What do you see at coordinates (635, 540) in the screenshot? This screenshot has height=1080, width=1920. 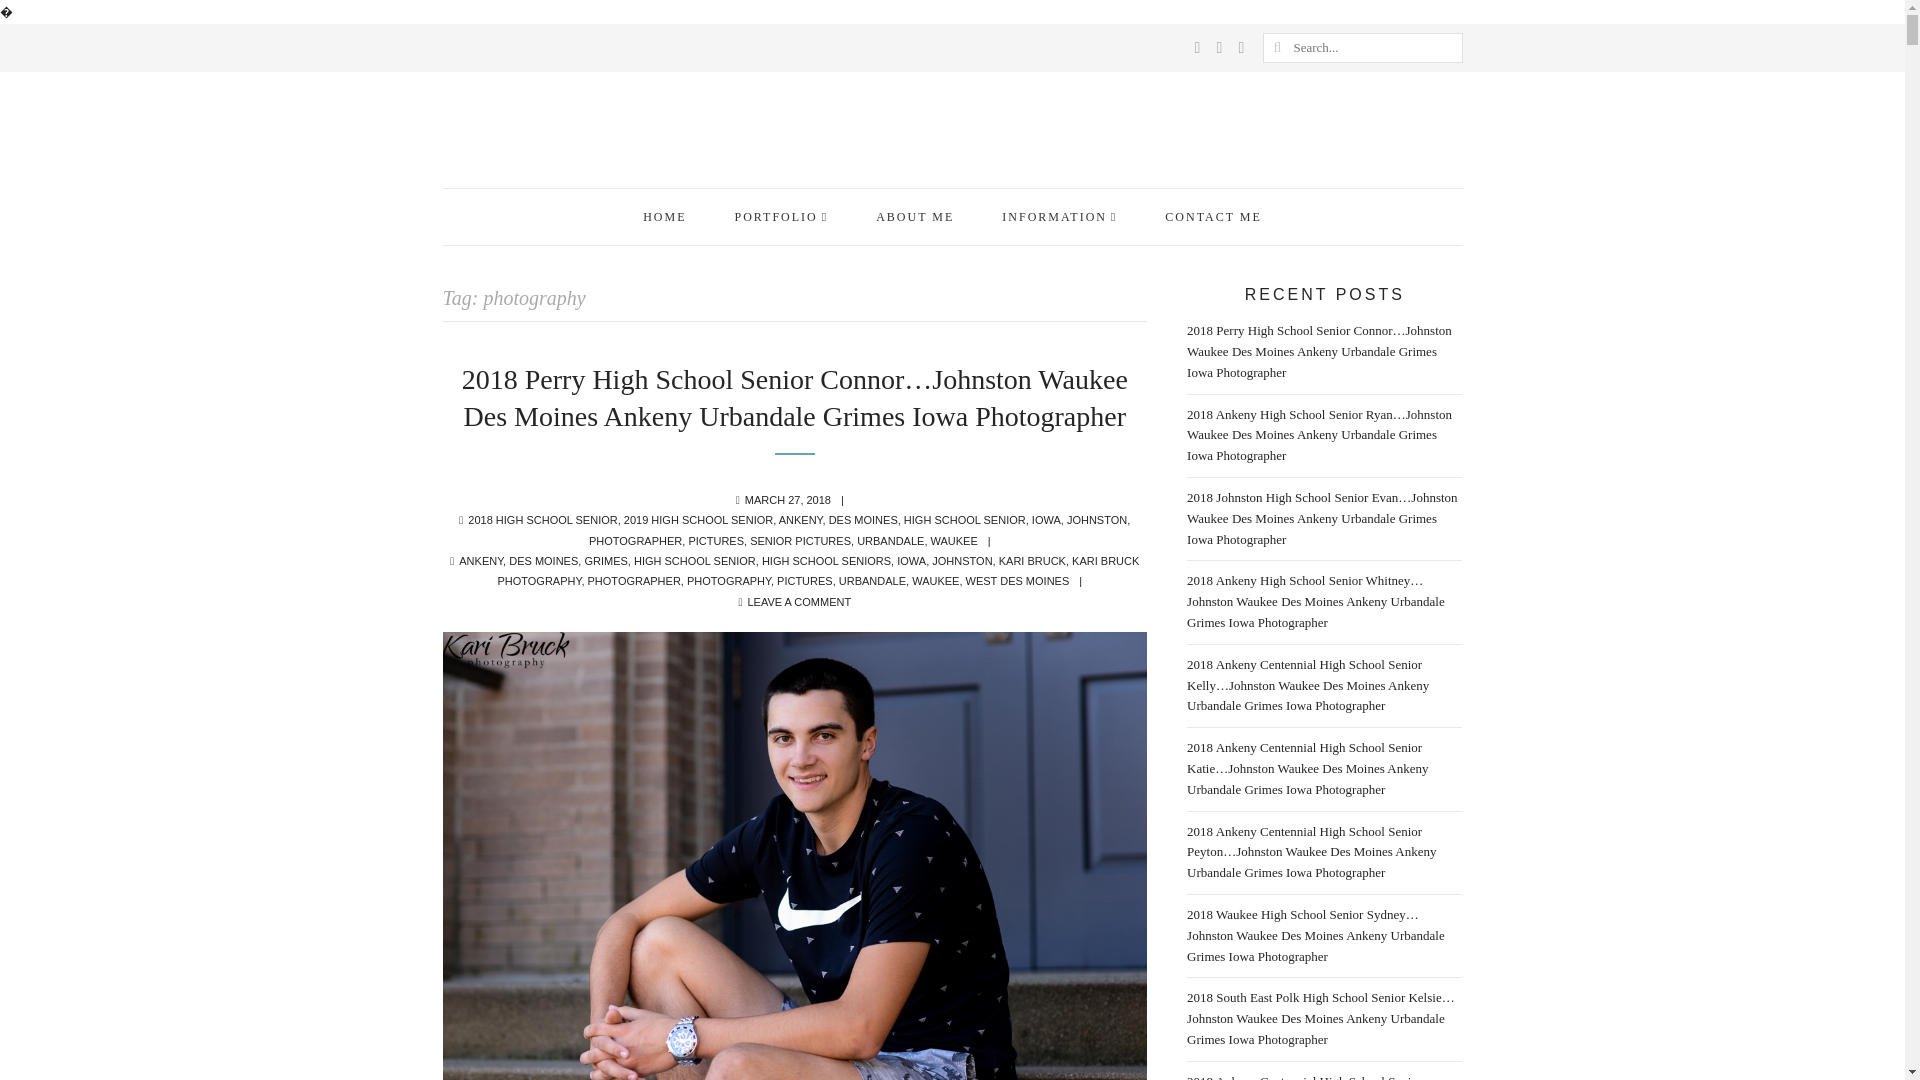 I see `PHOTOGRAPHER` at bounding box center [635, 540].